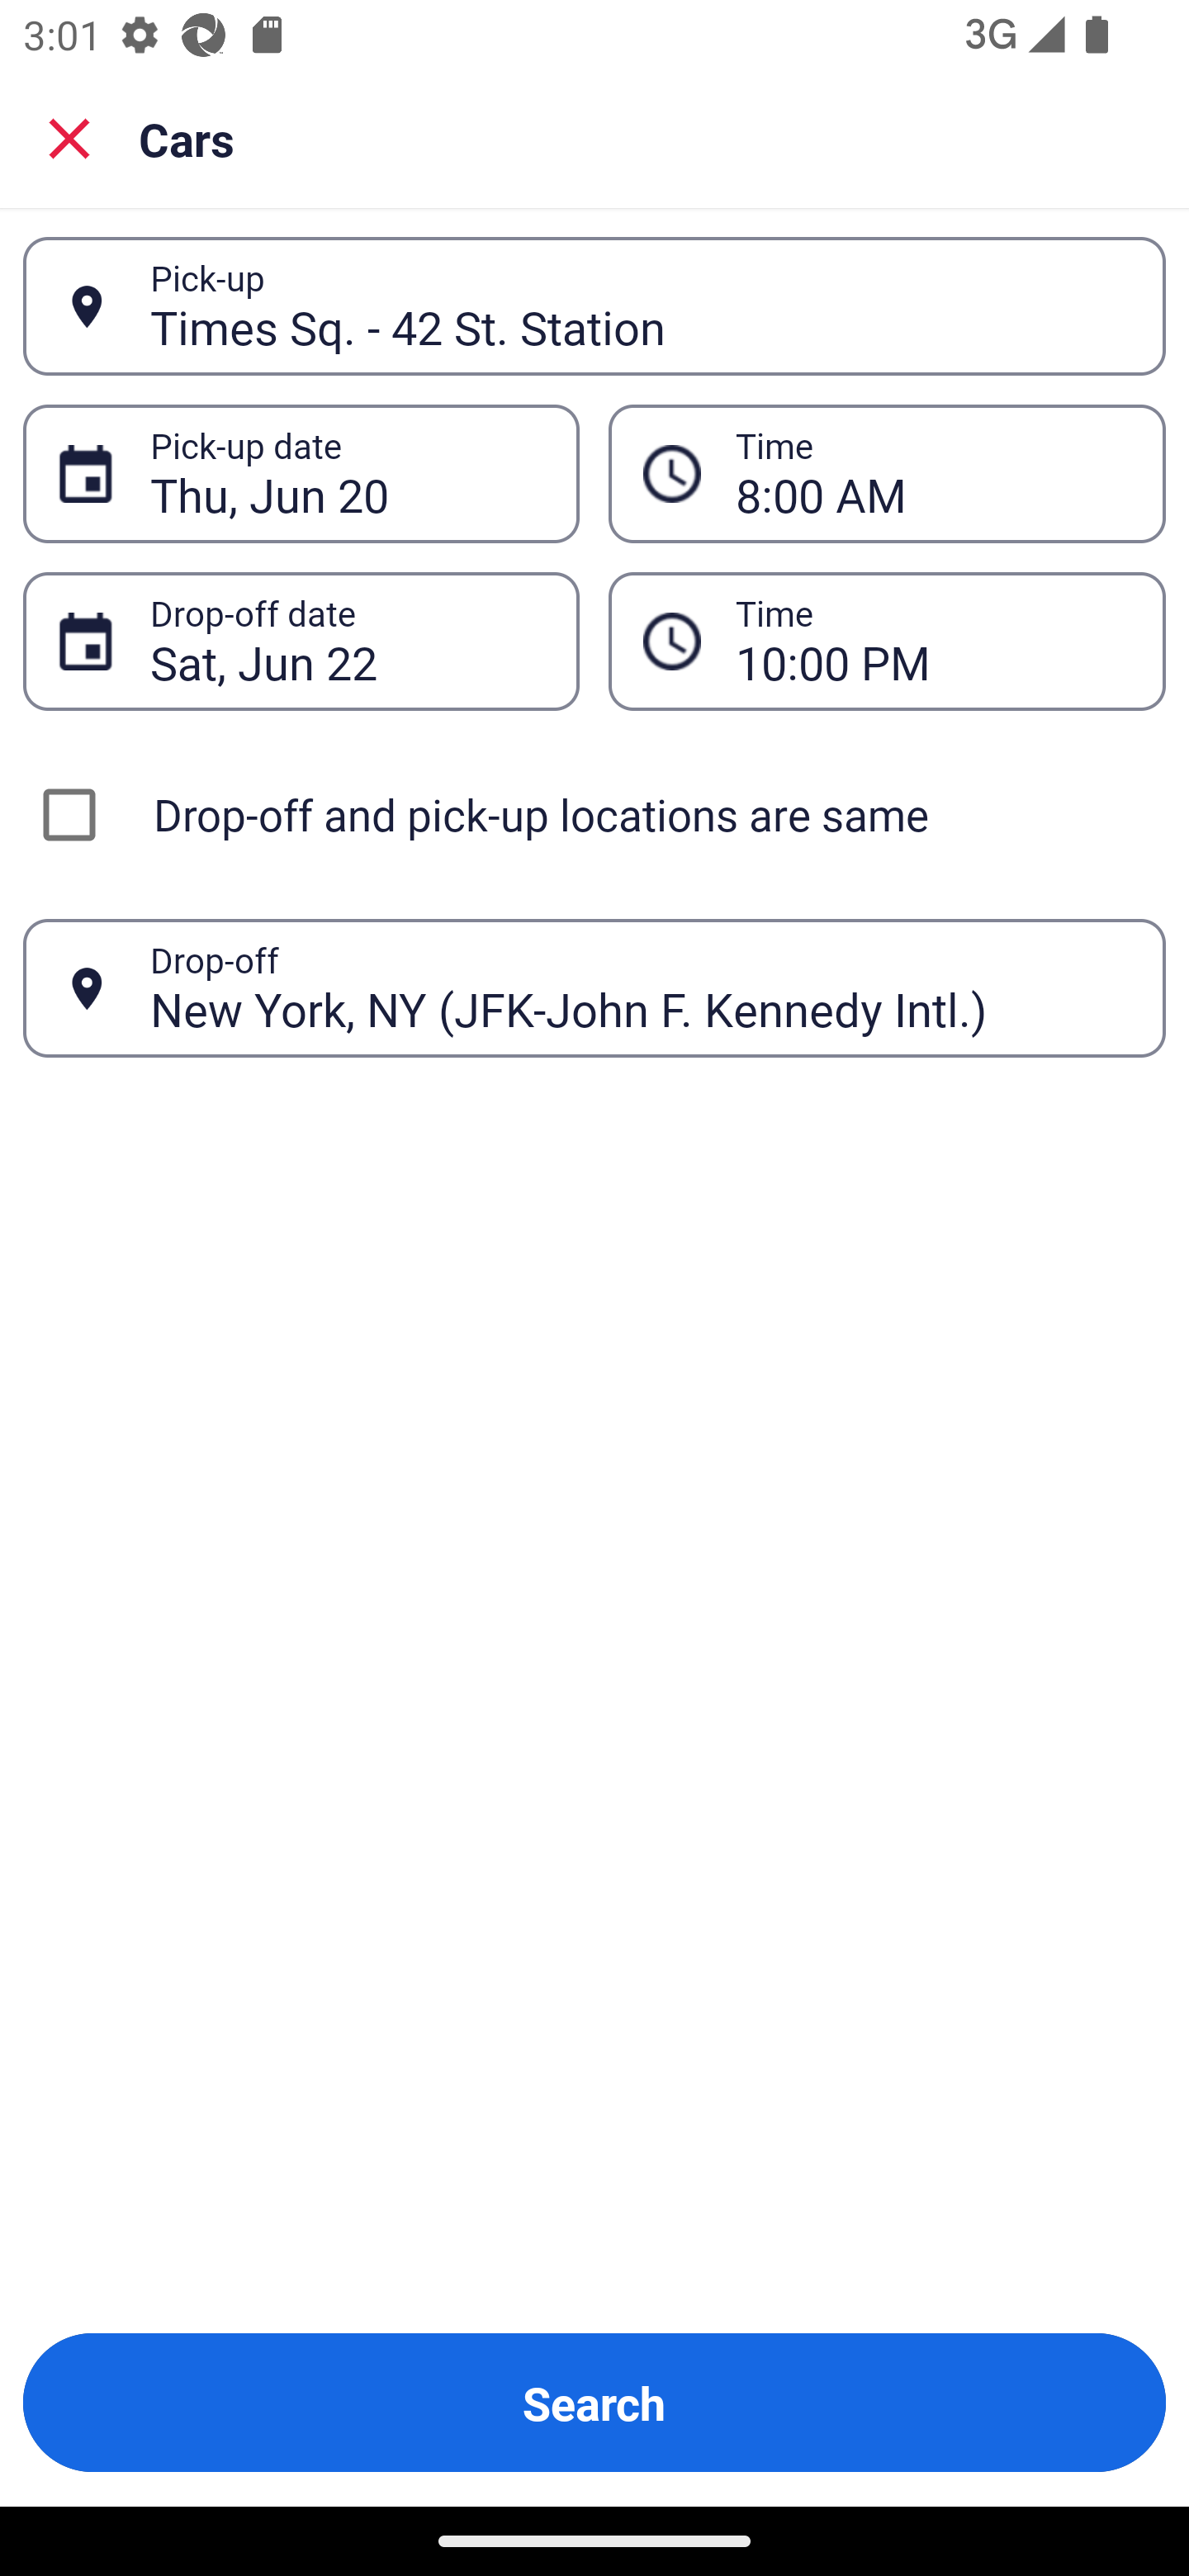 Image resolution: width=1189 pixels, height=2576 pixels. Describe the element at coordinates (69, 137) in the screenshot. I see `Close search screen` at that location.